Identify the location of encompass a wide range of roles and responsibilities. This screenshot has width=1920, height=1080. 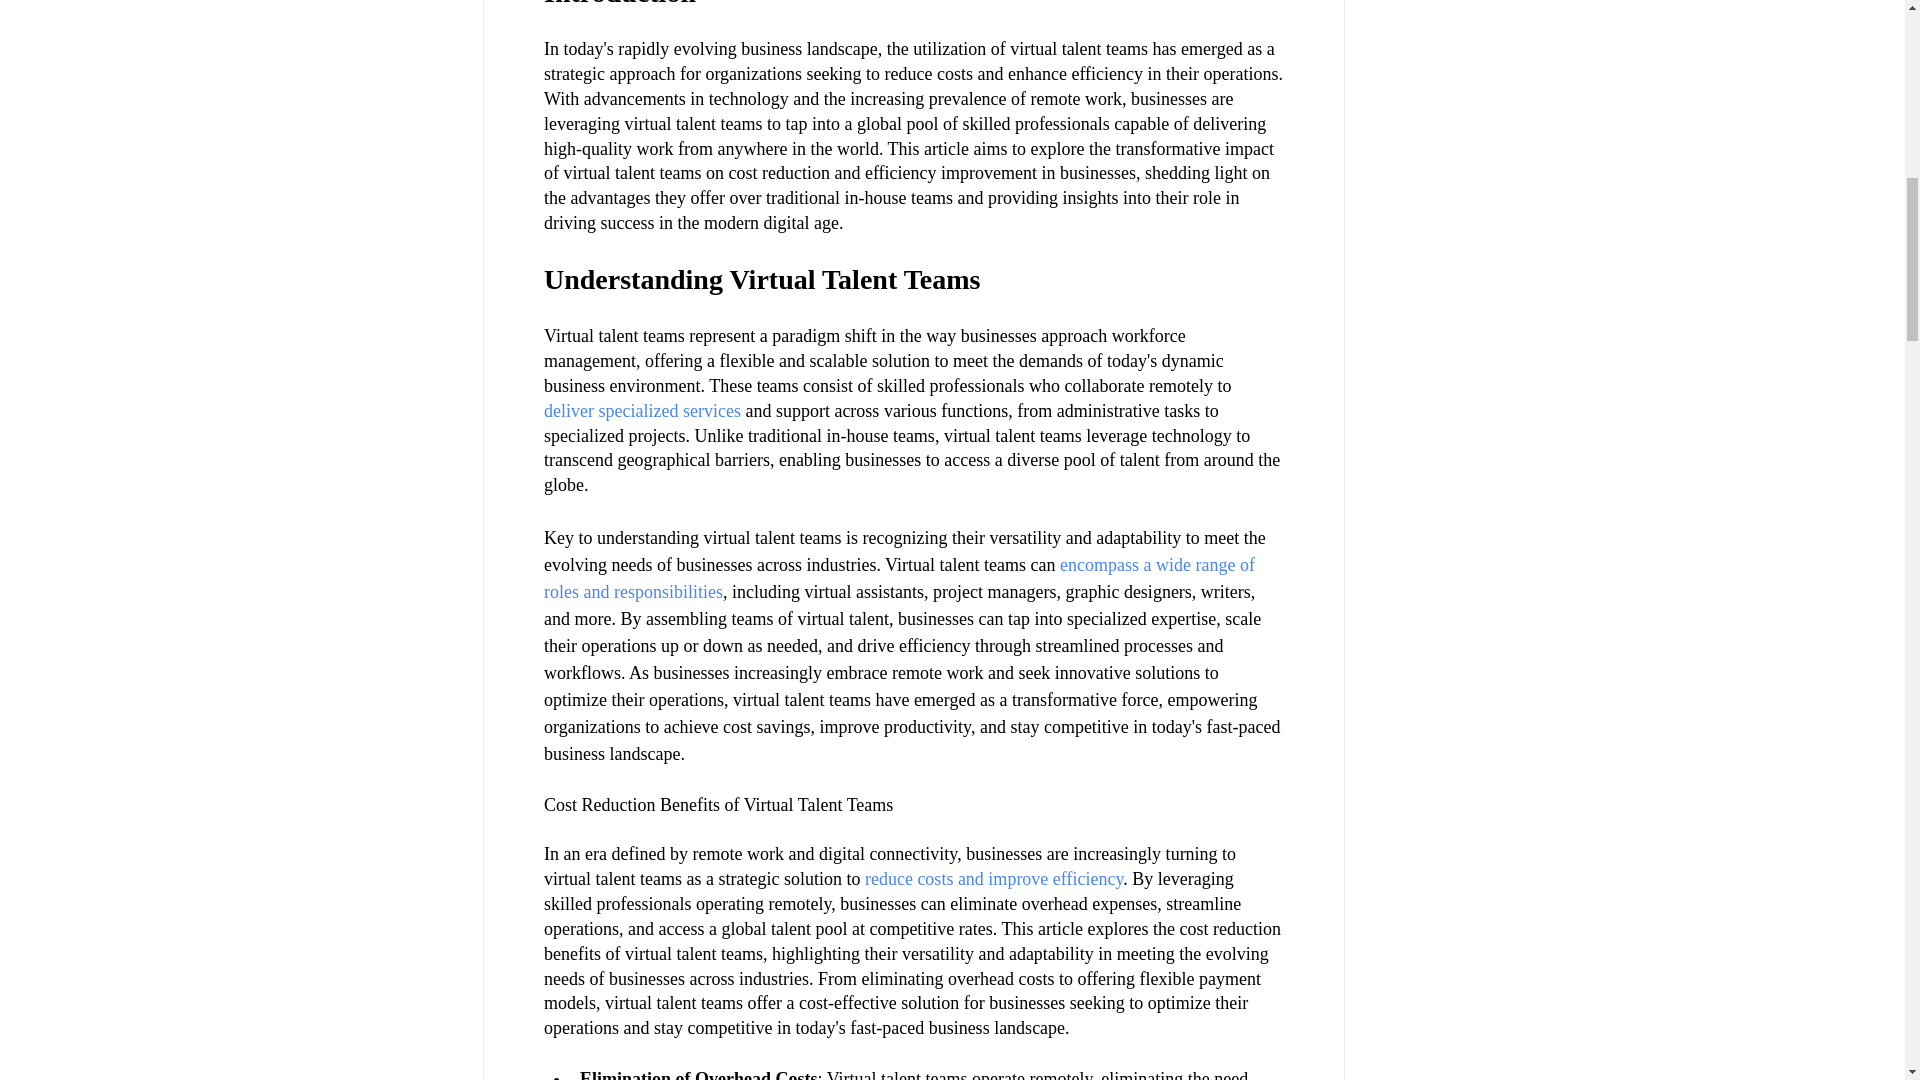
(901, 578).